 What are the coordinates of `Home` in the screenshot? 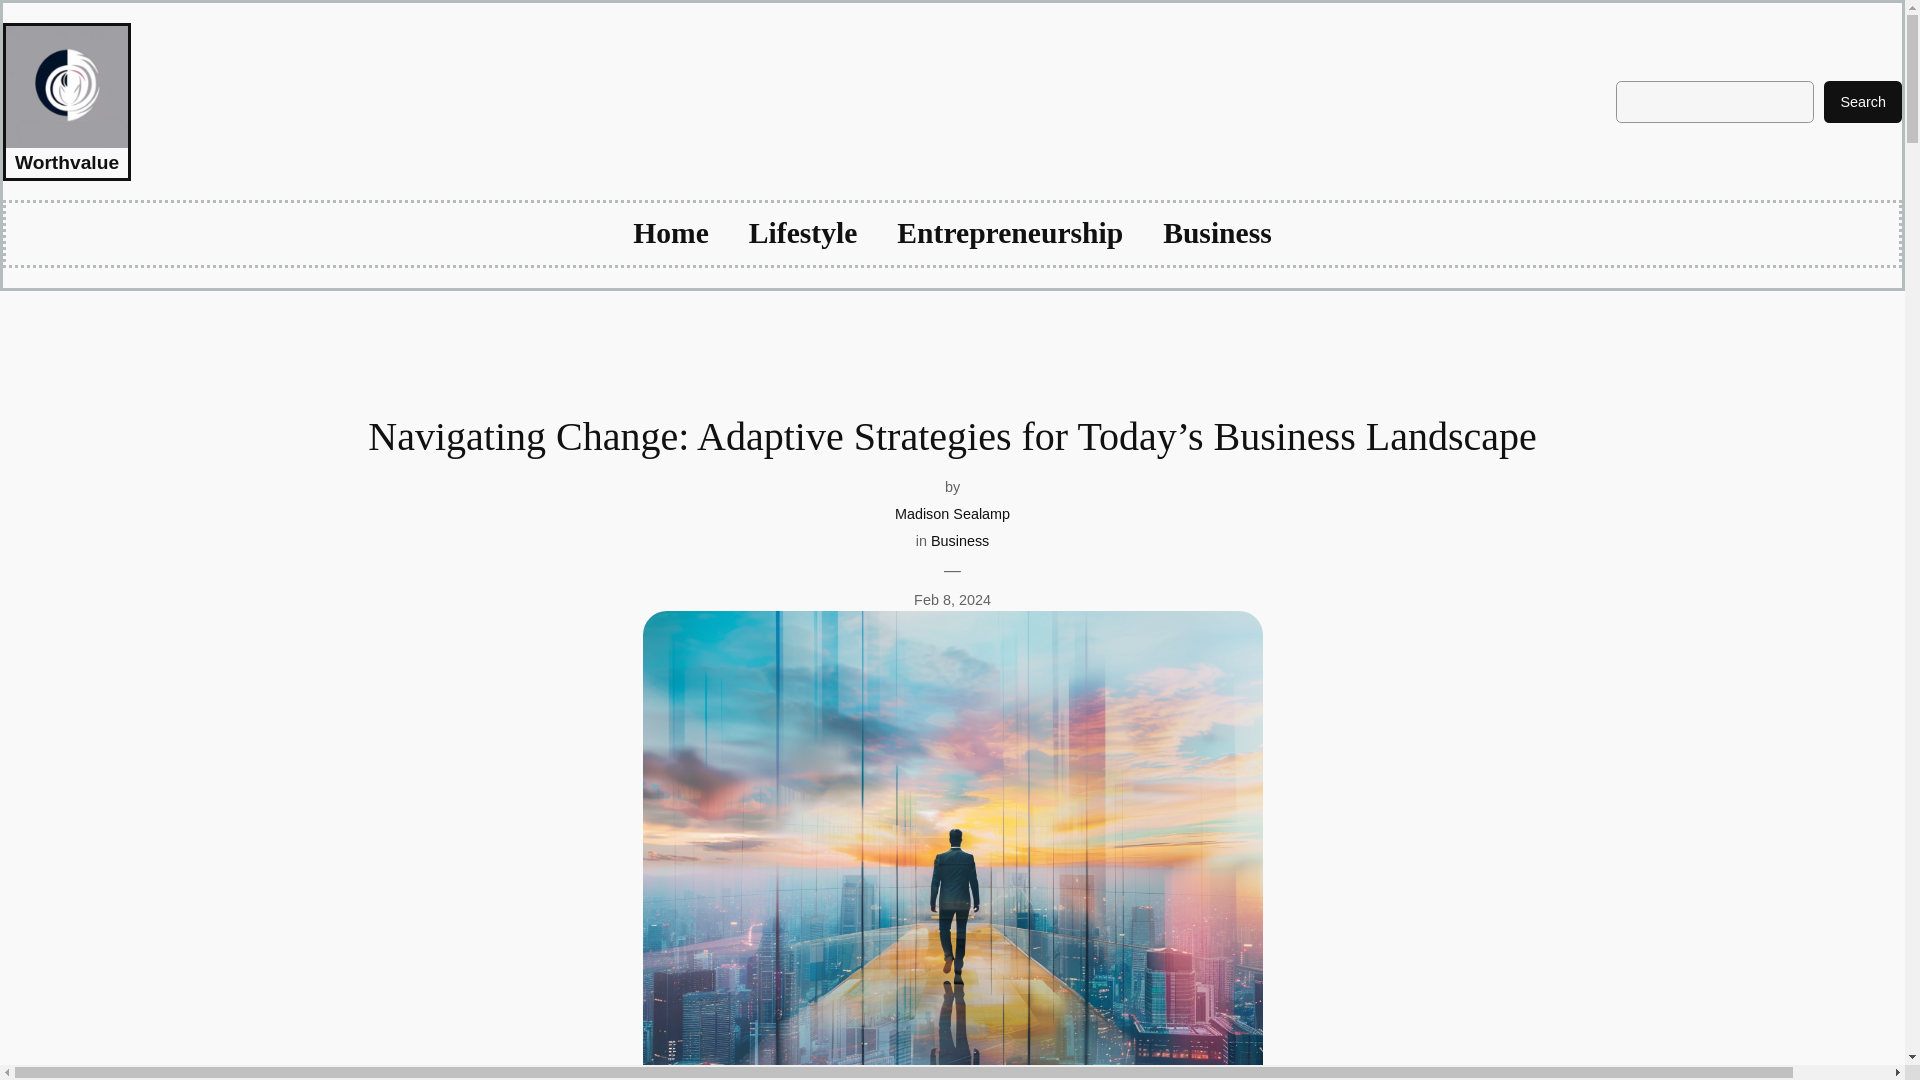 It's located at (670, 234).